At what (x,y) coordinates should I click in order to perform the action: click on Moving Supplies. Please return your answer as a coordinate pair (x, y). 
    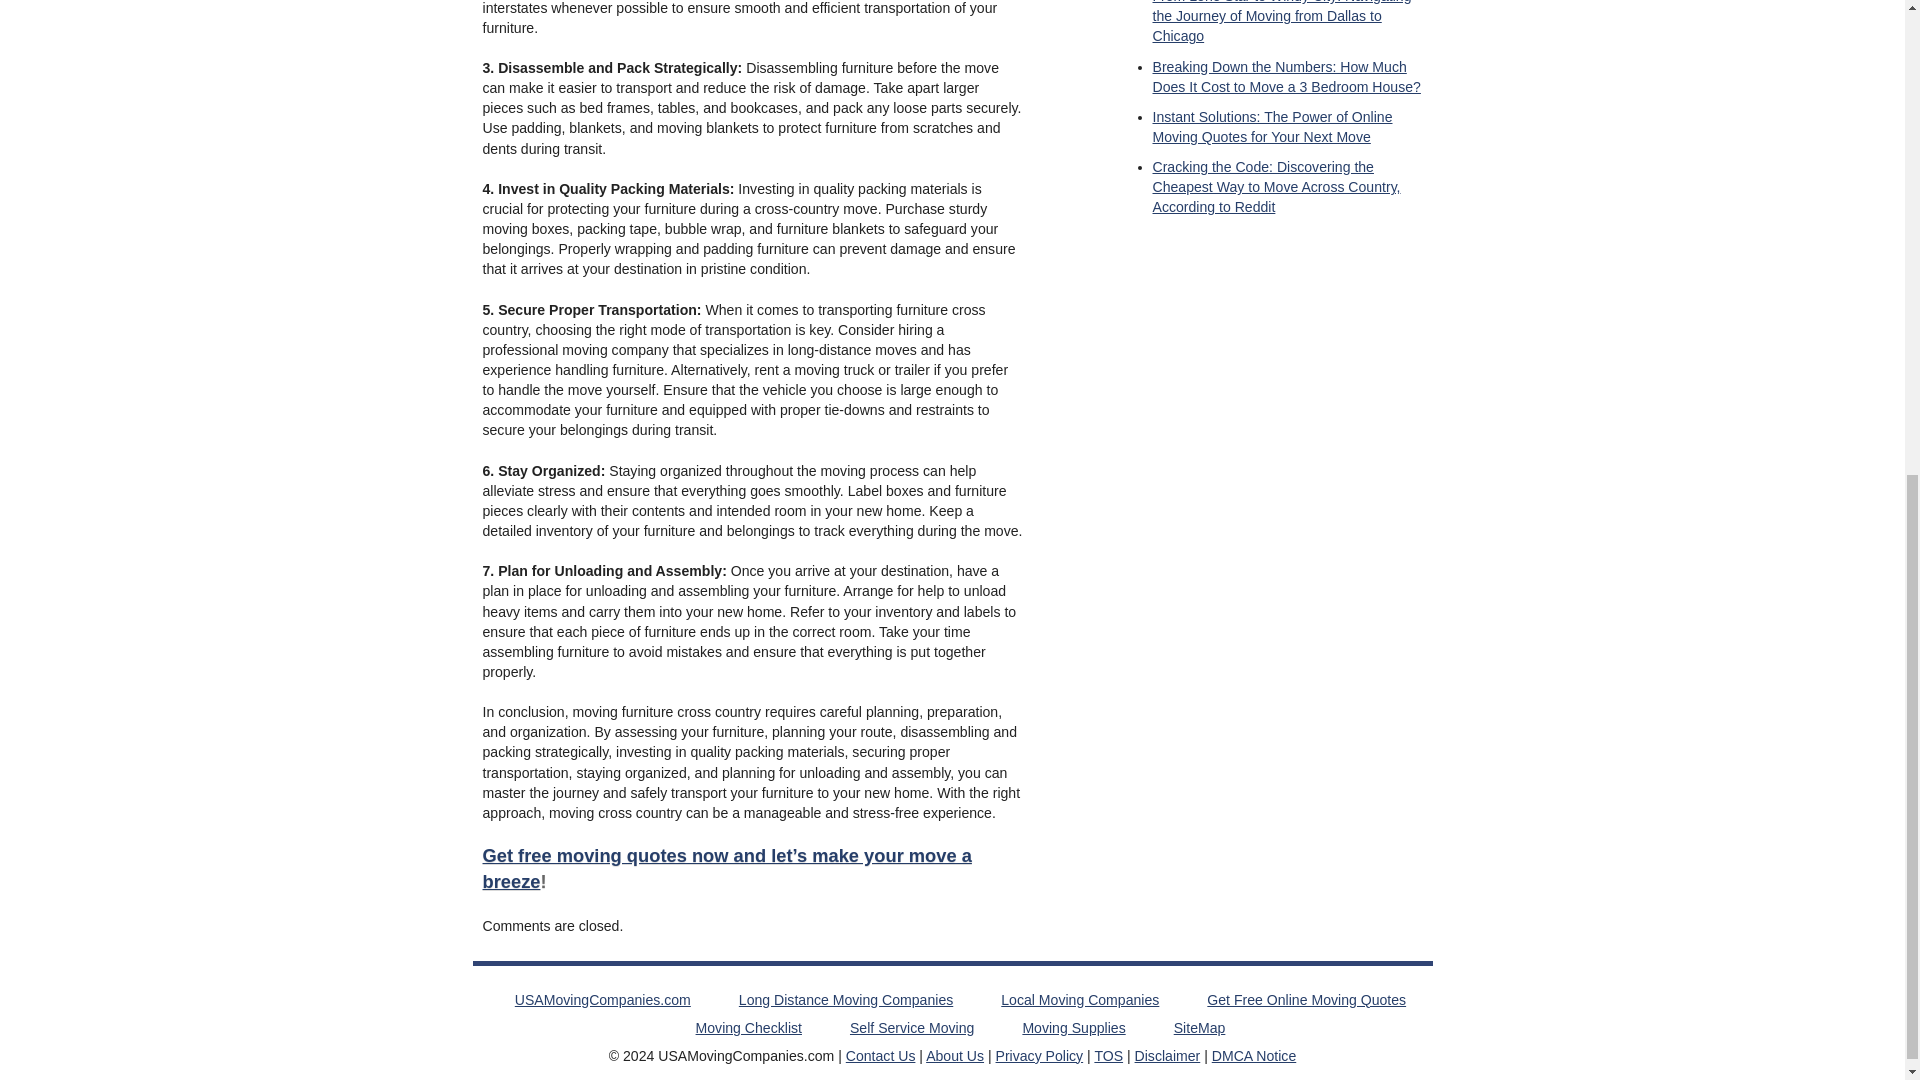
    Looking at the image, I should click on (1073, 1027).